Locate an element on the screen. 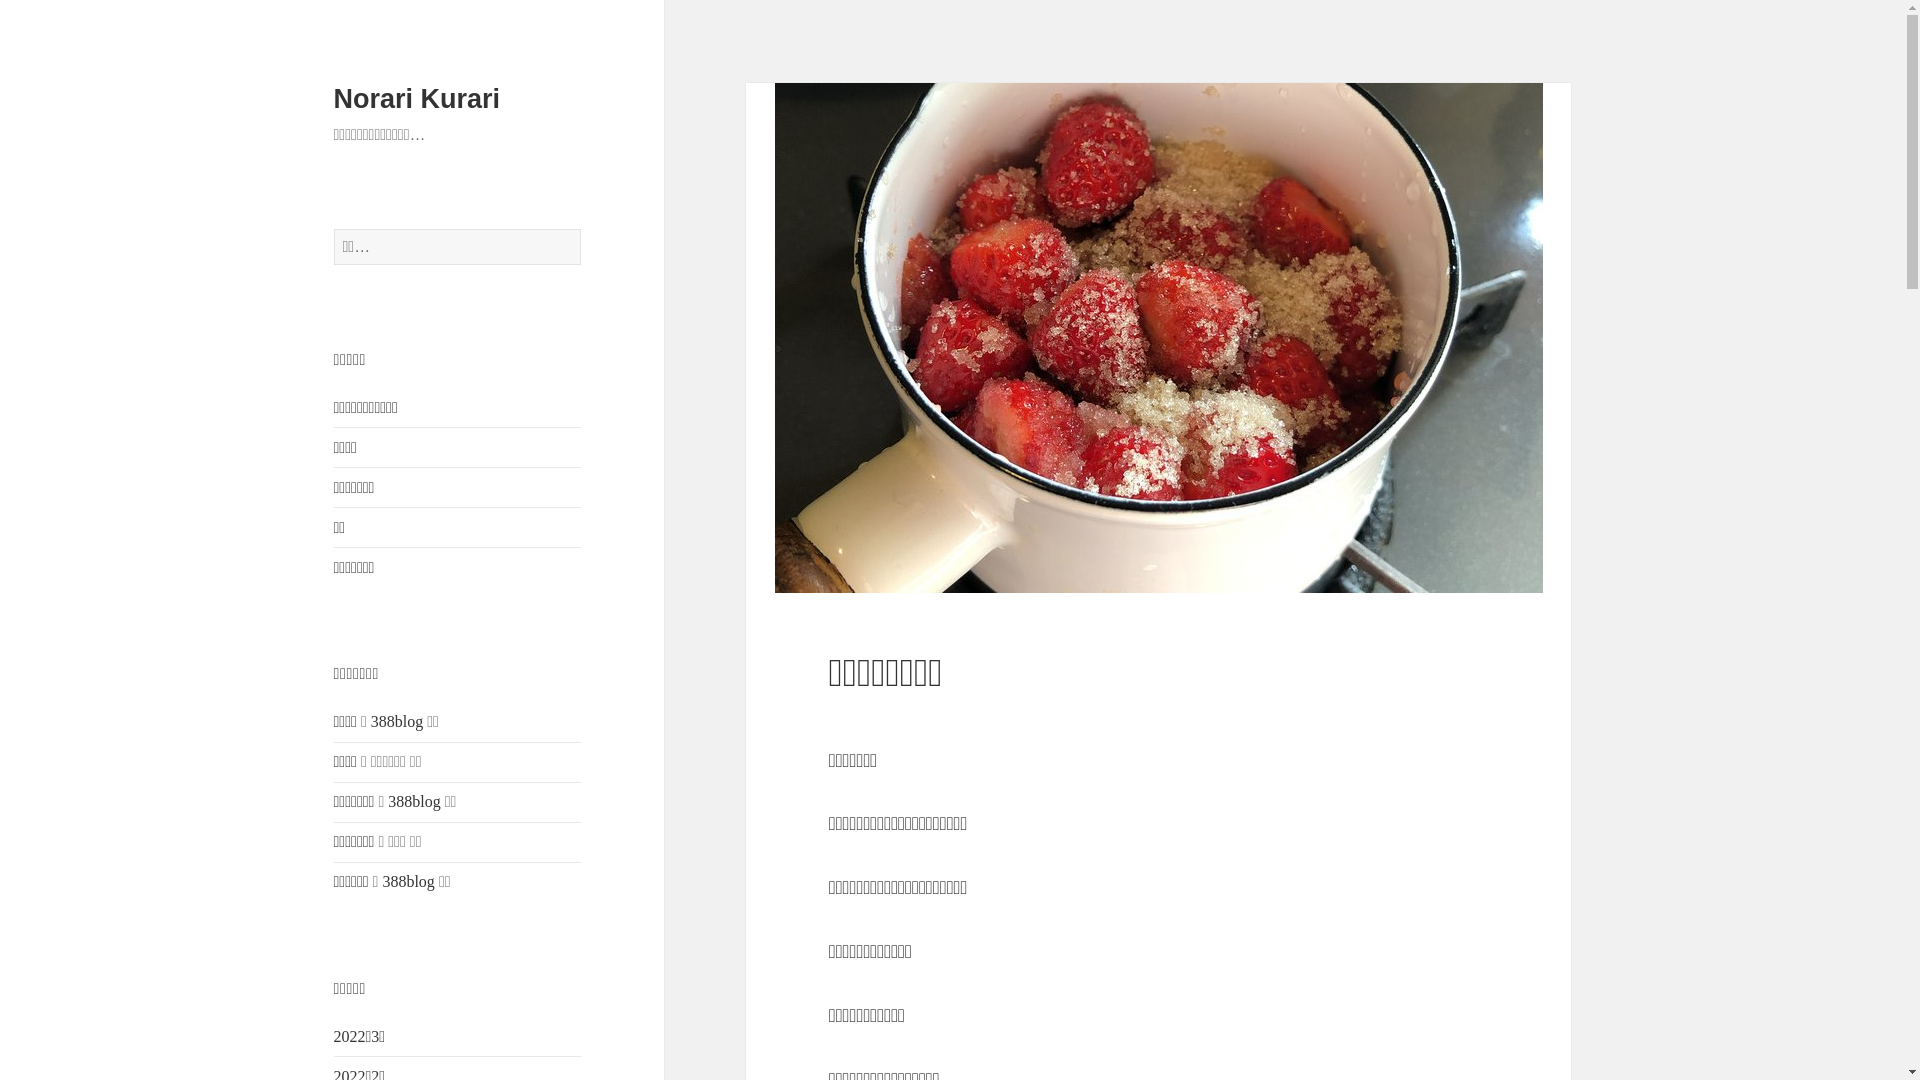  Norari Kurari is located at coordinates (418, 99).